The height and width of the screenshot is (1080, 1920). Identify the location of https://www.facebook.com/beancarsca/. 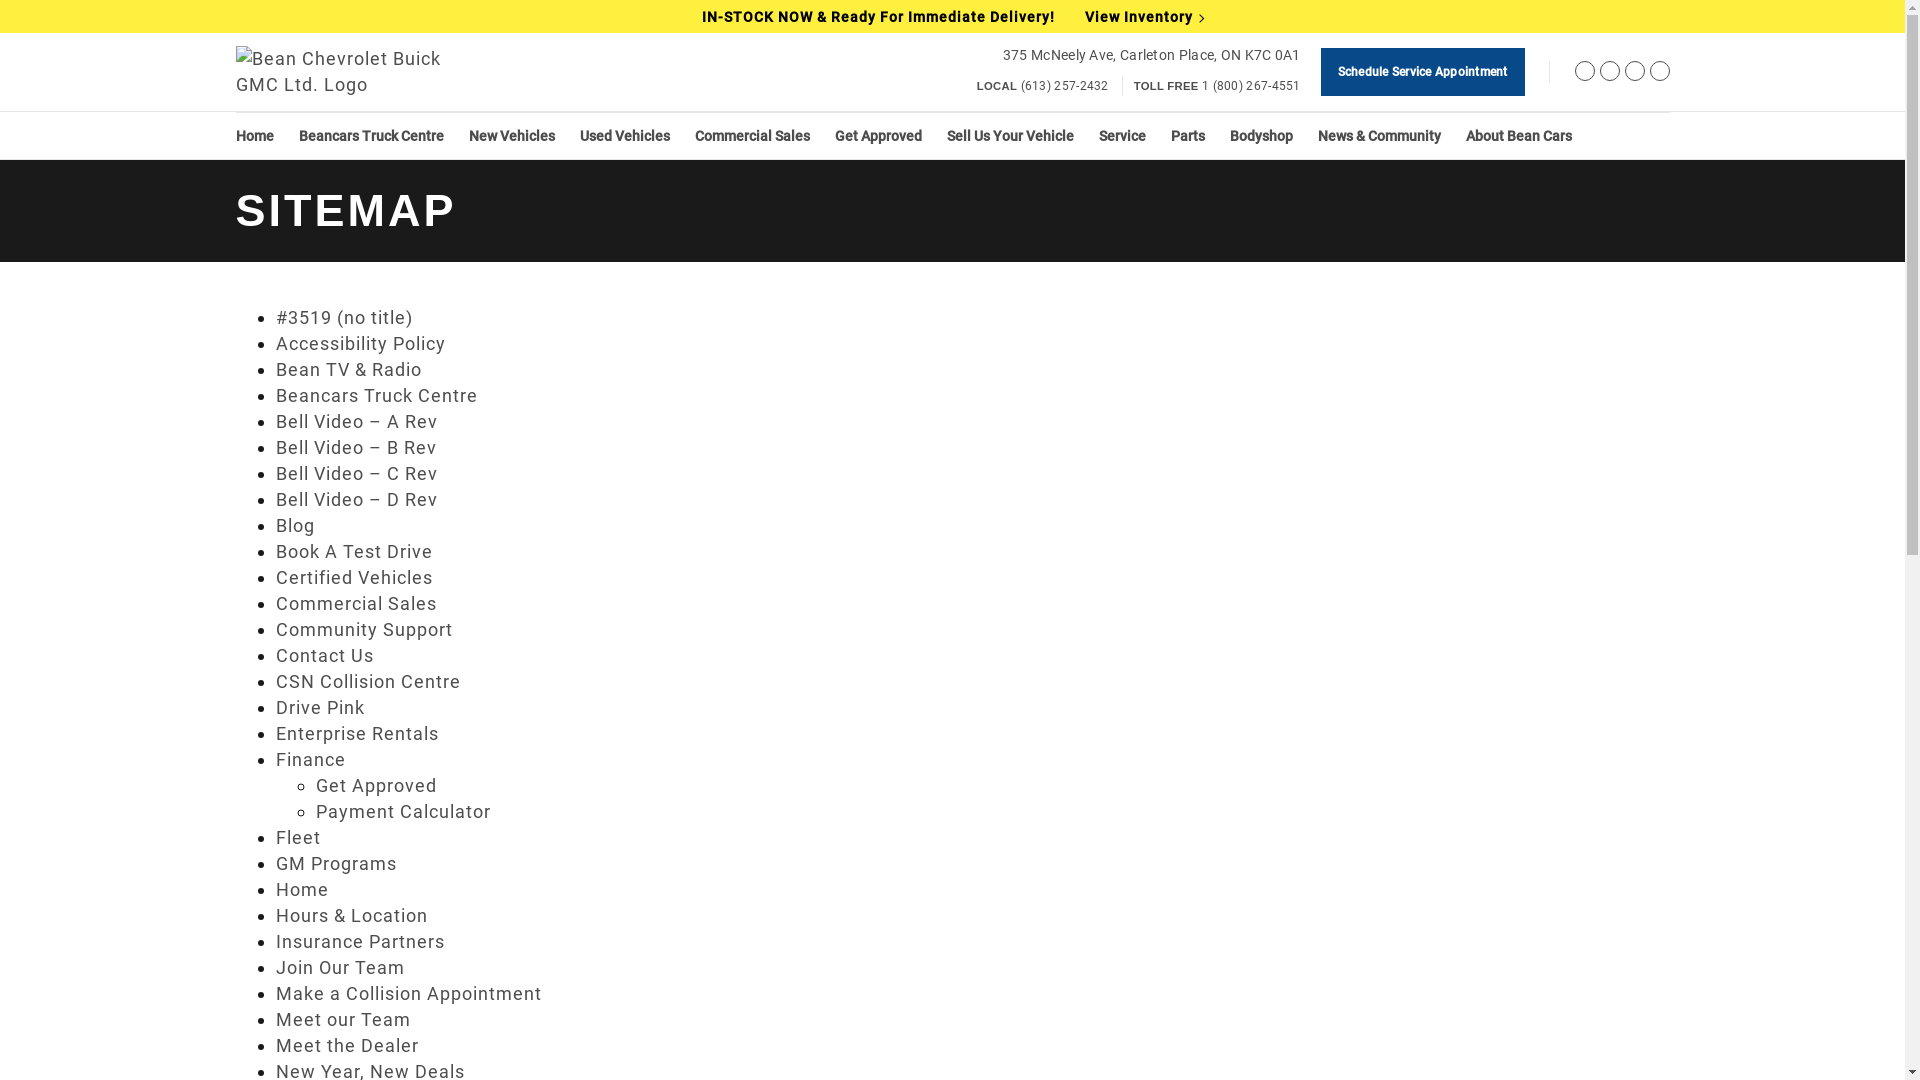
(1584, 74).